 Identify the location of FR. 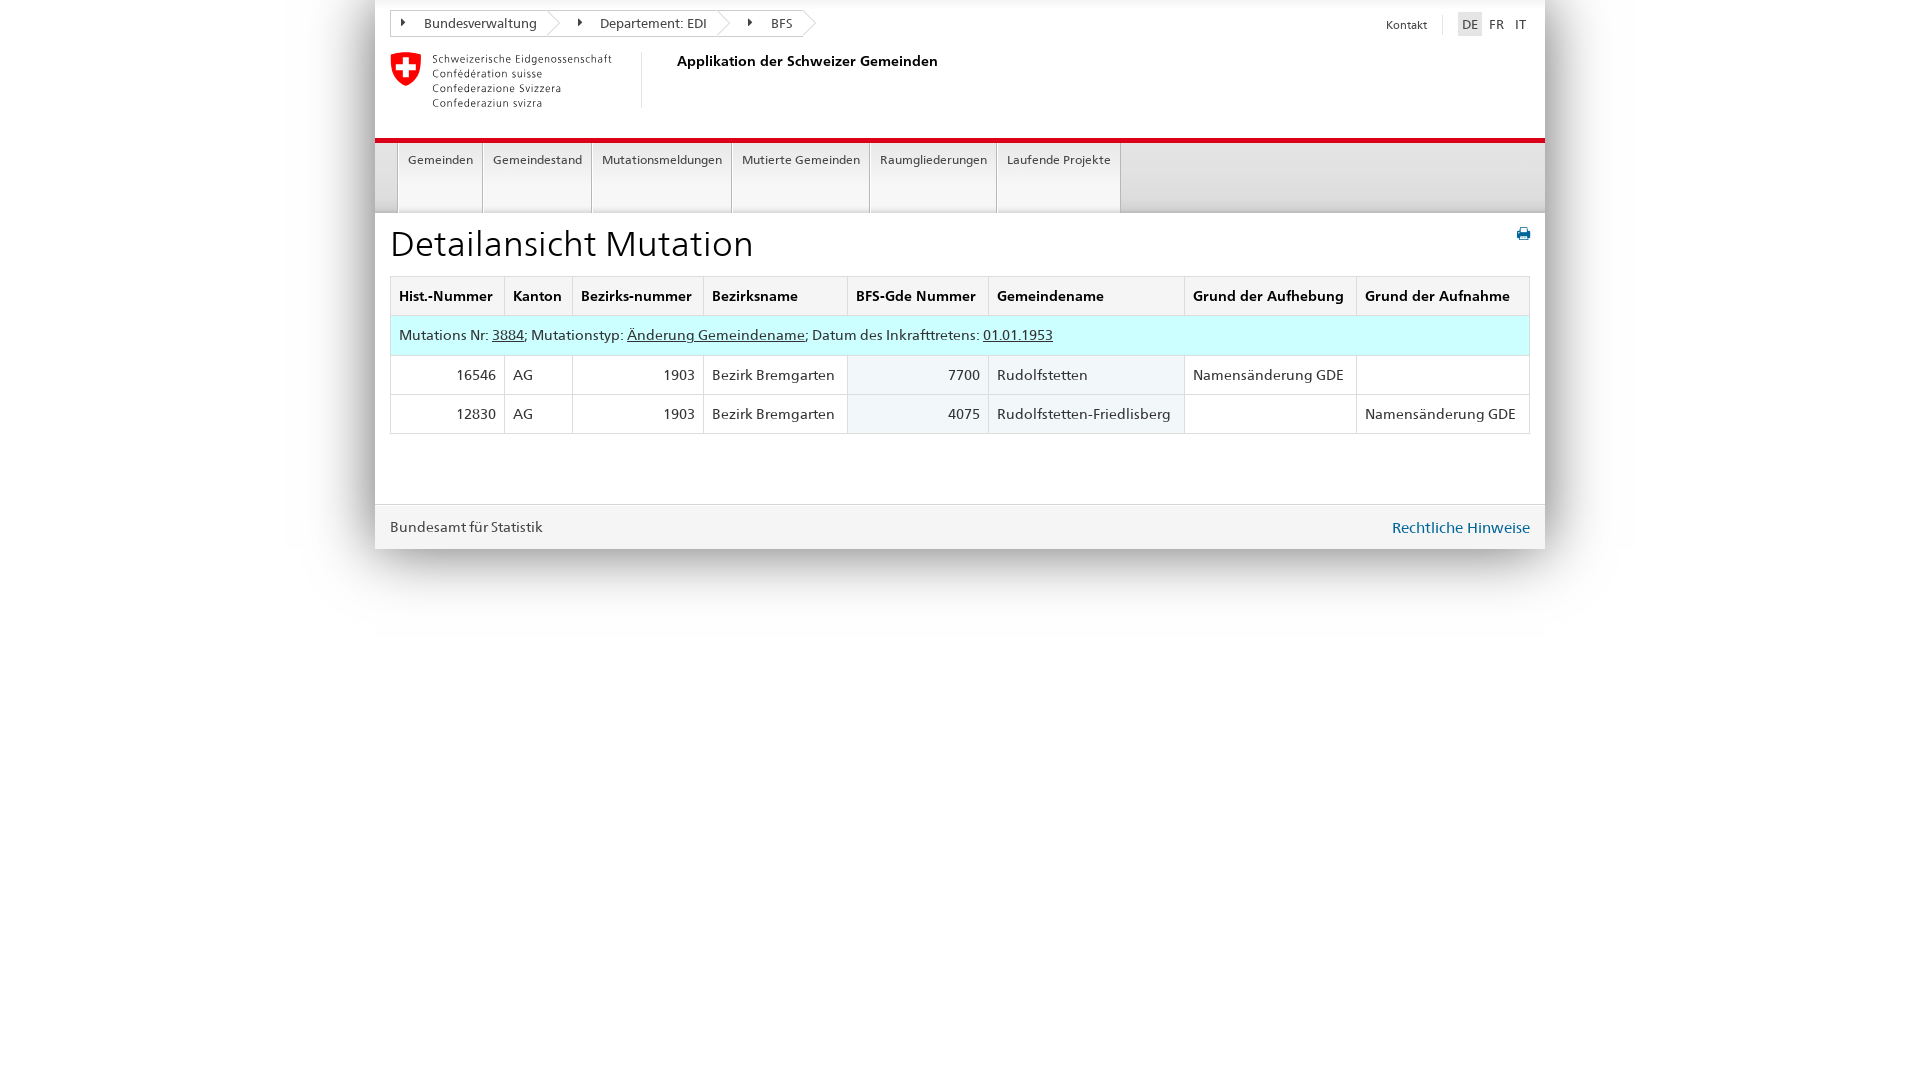
(1496, 24).